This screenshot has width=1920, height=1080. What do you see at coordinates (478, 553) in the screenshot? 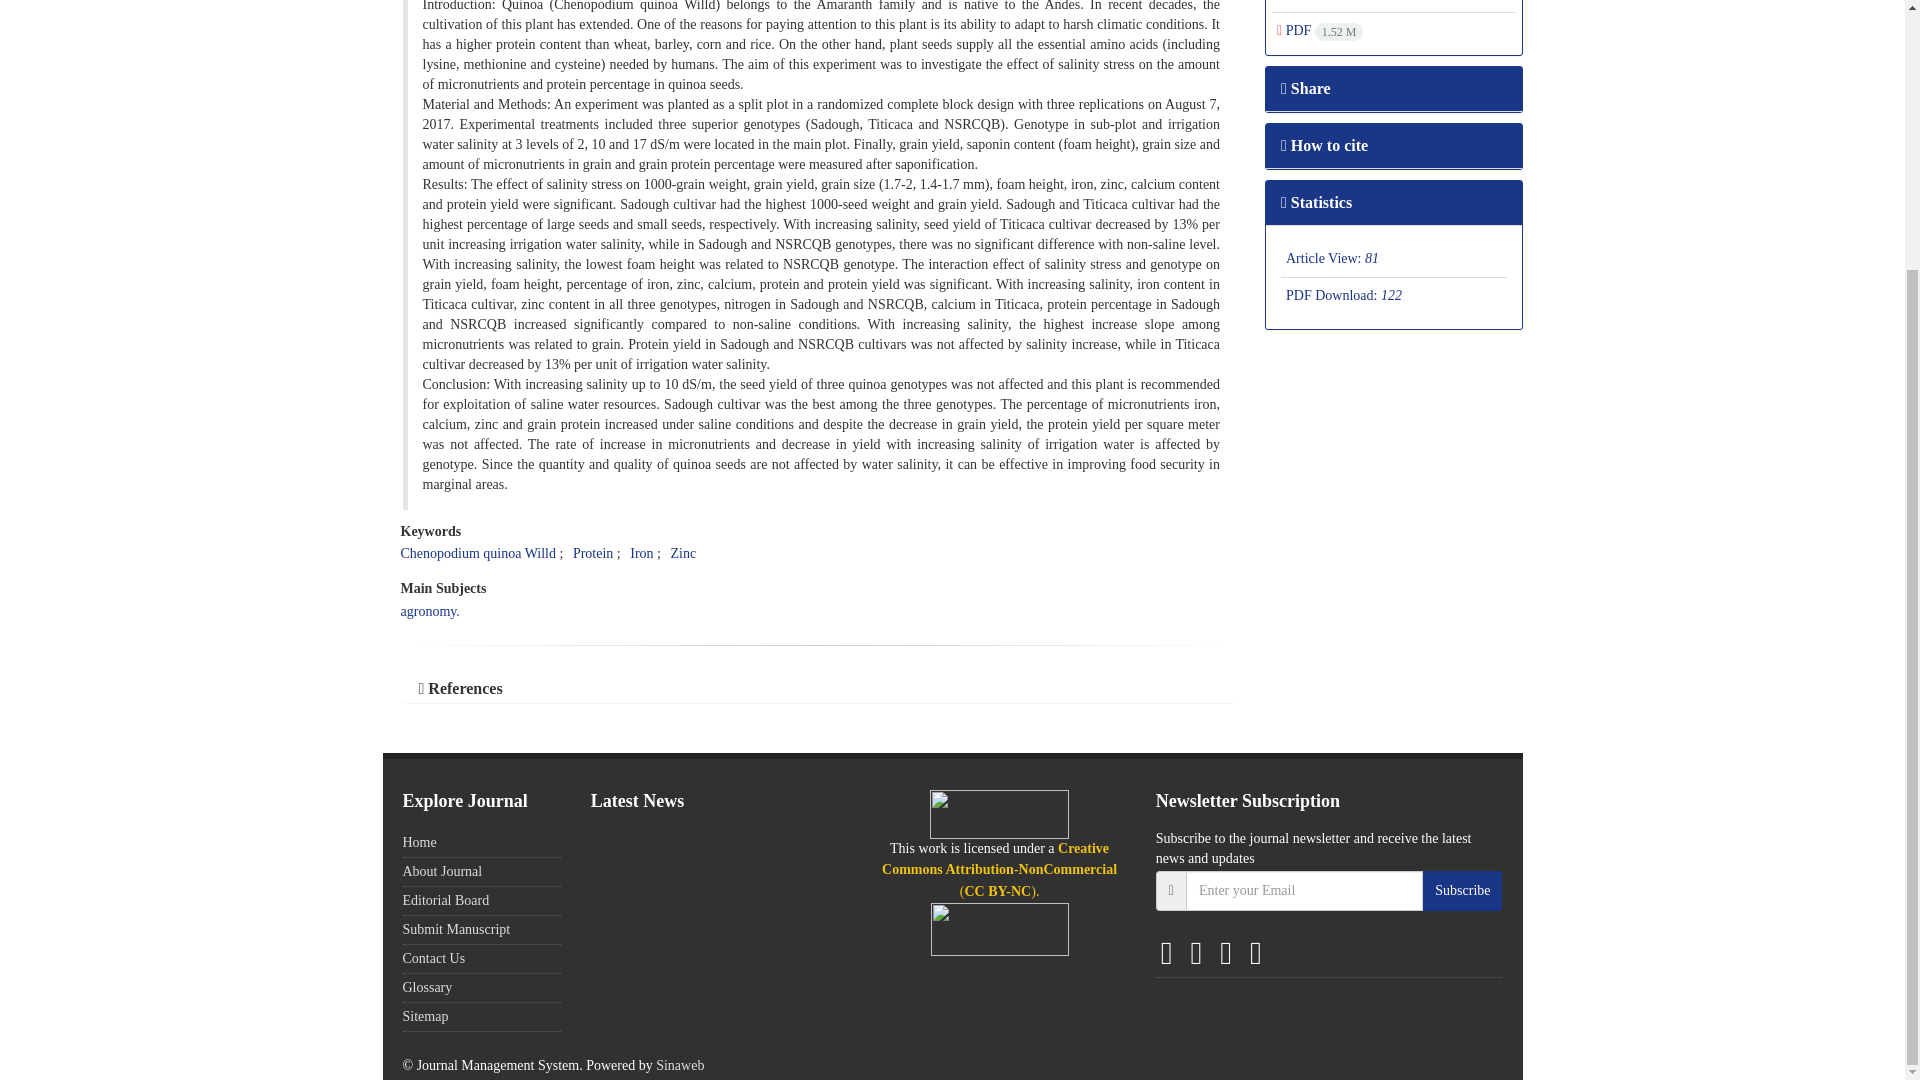
I see `Chenopodium quinoa Willd` at bounding box center [478, 553].